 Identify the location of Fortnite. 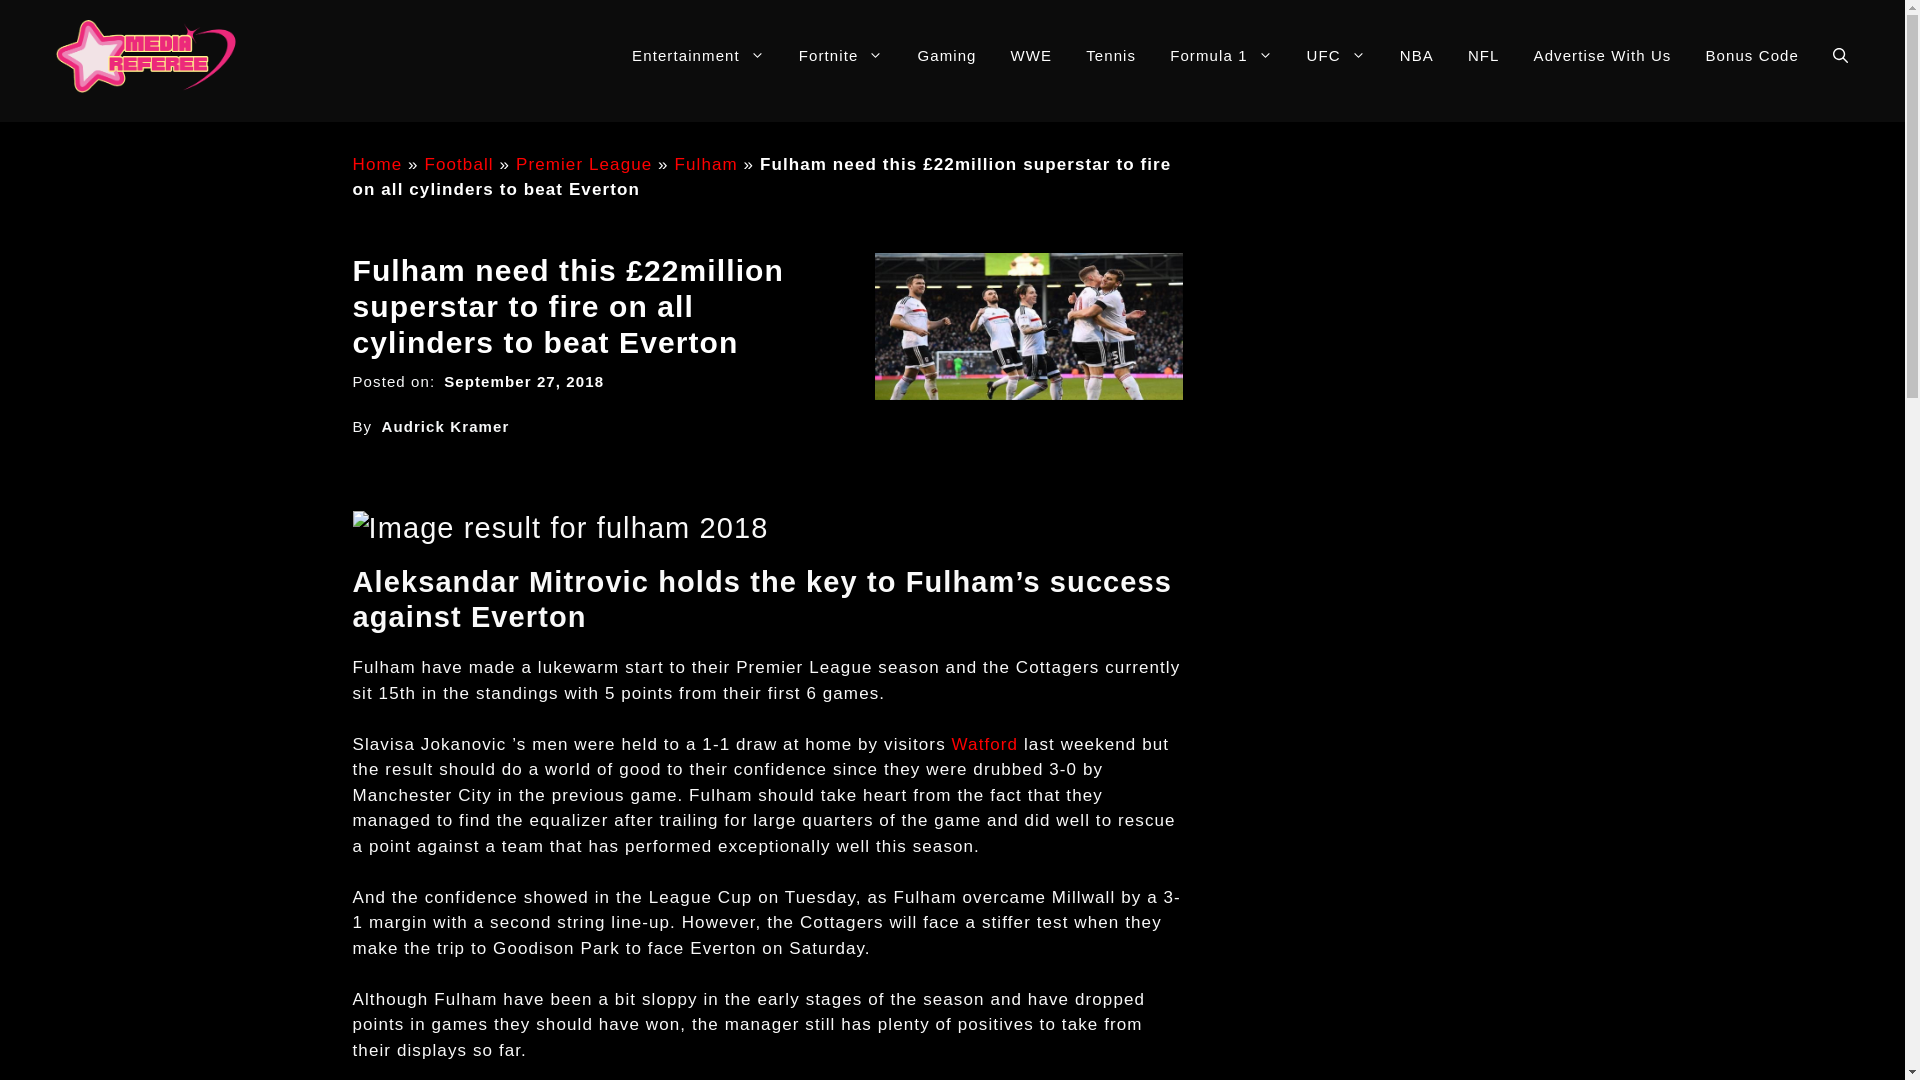
(840, 56).